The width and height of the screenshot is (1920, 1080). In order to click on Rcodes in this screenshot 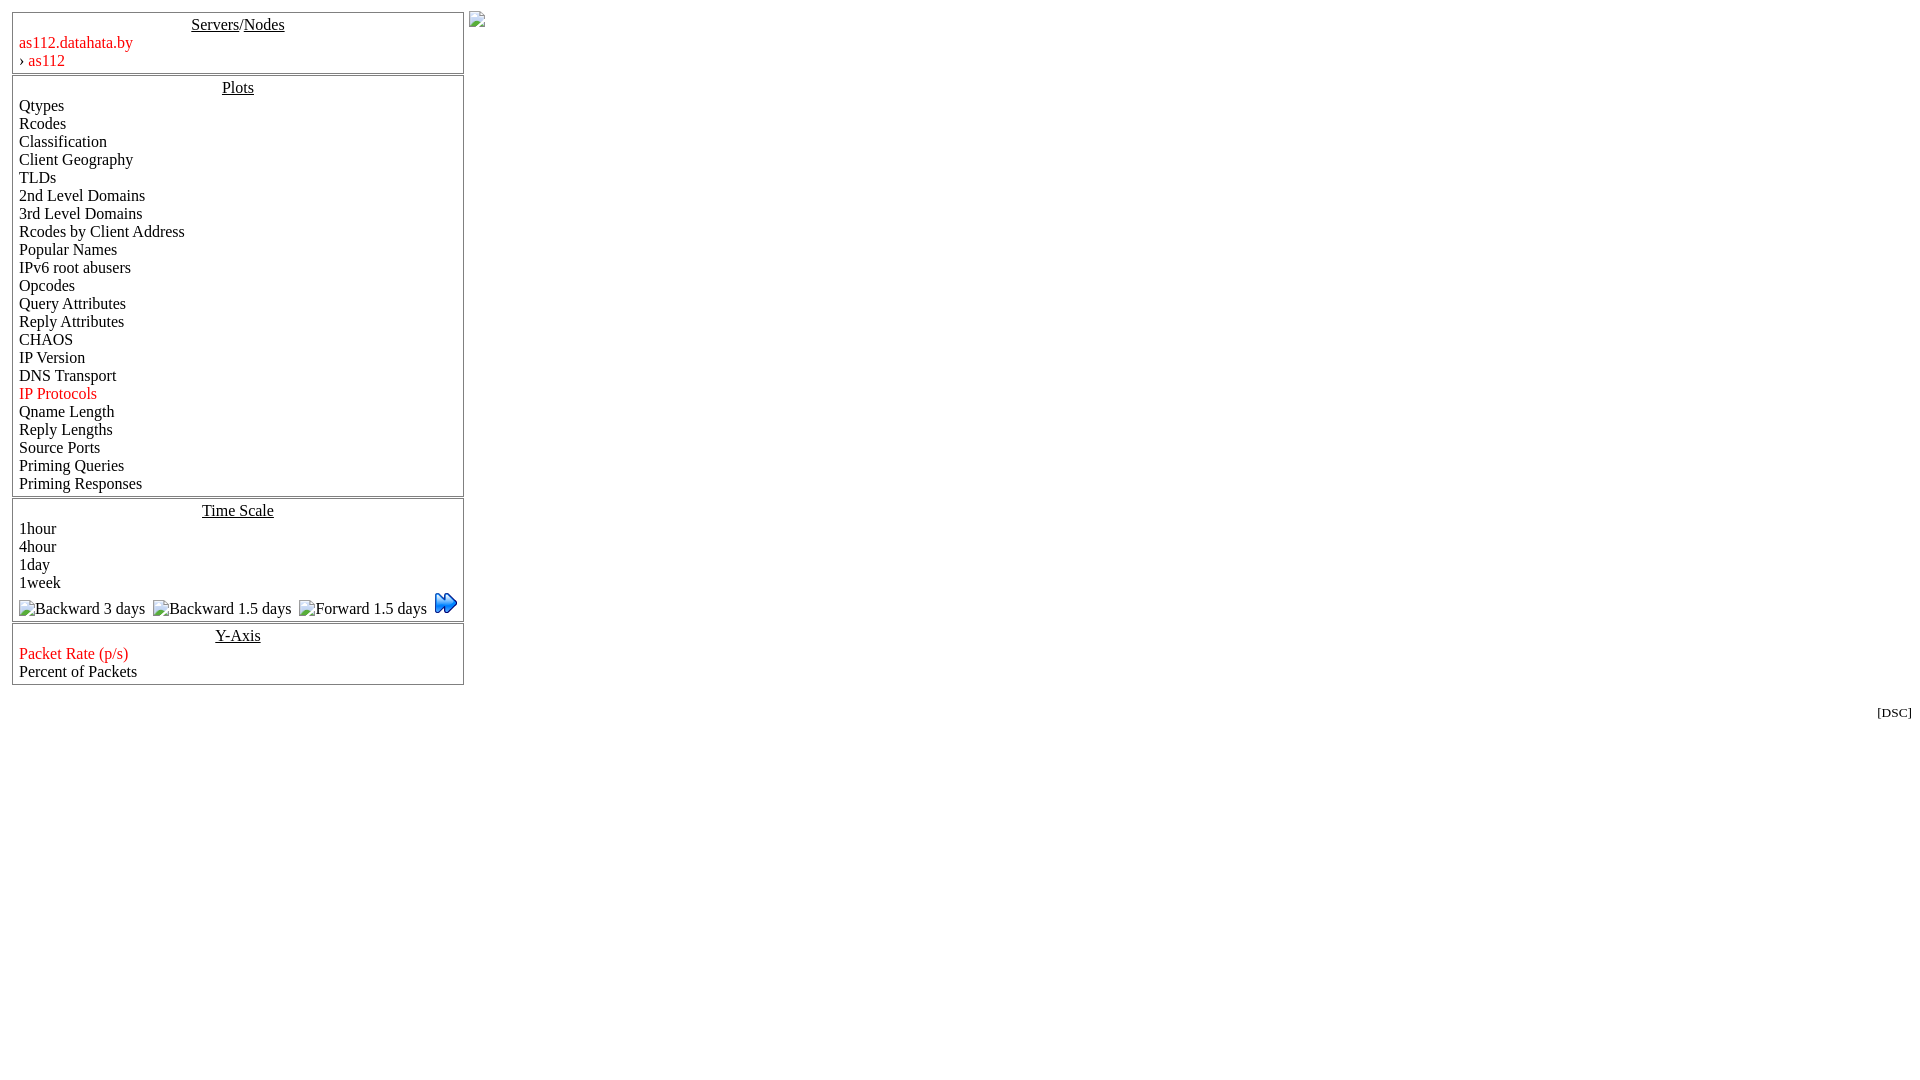, I will do `click(42, 124)`.